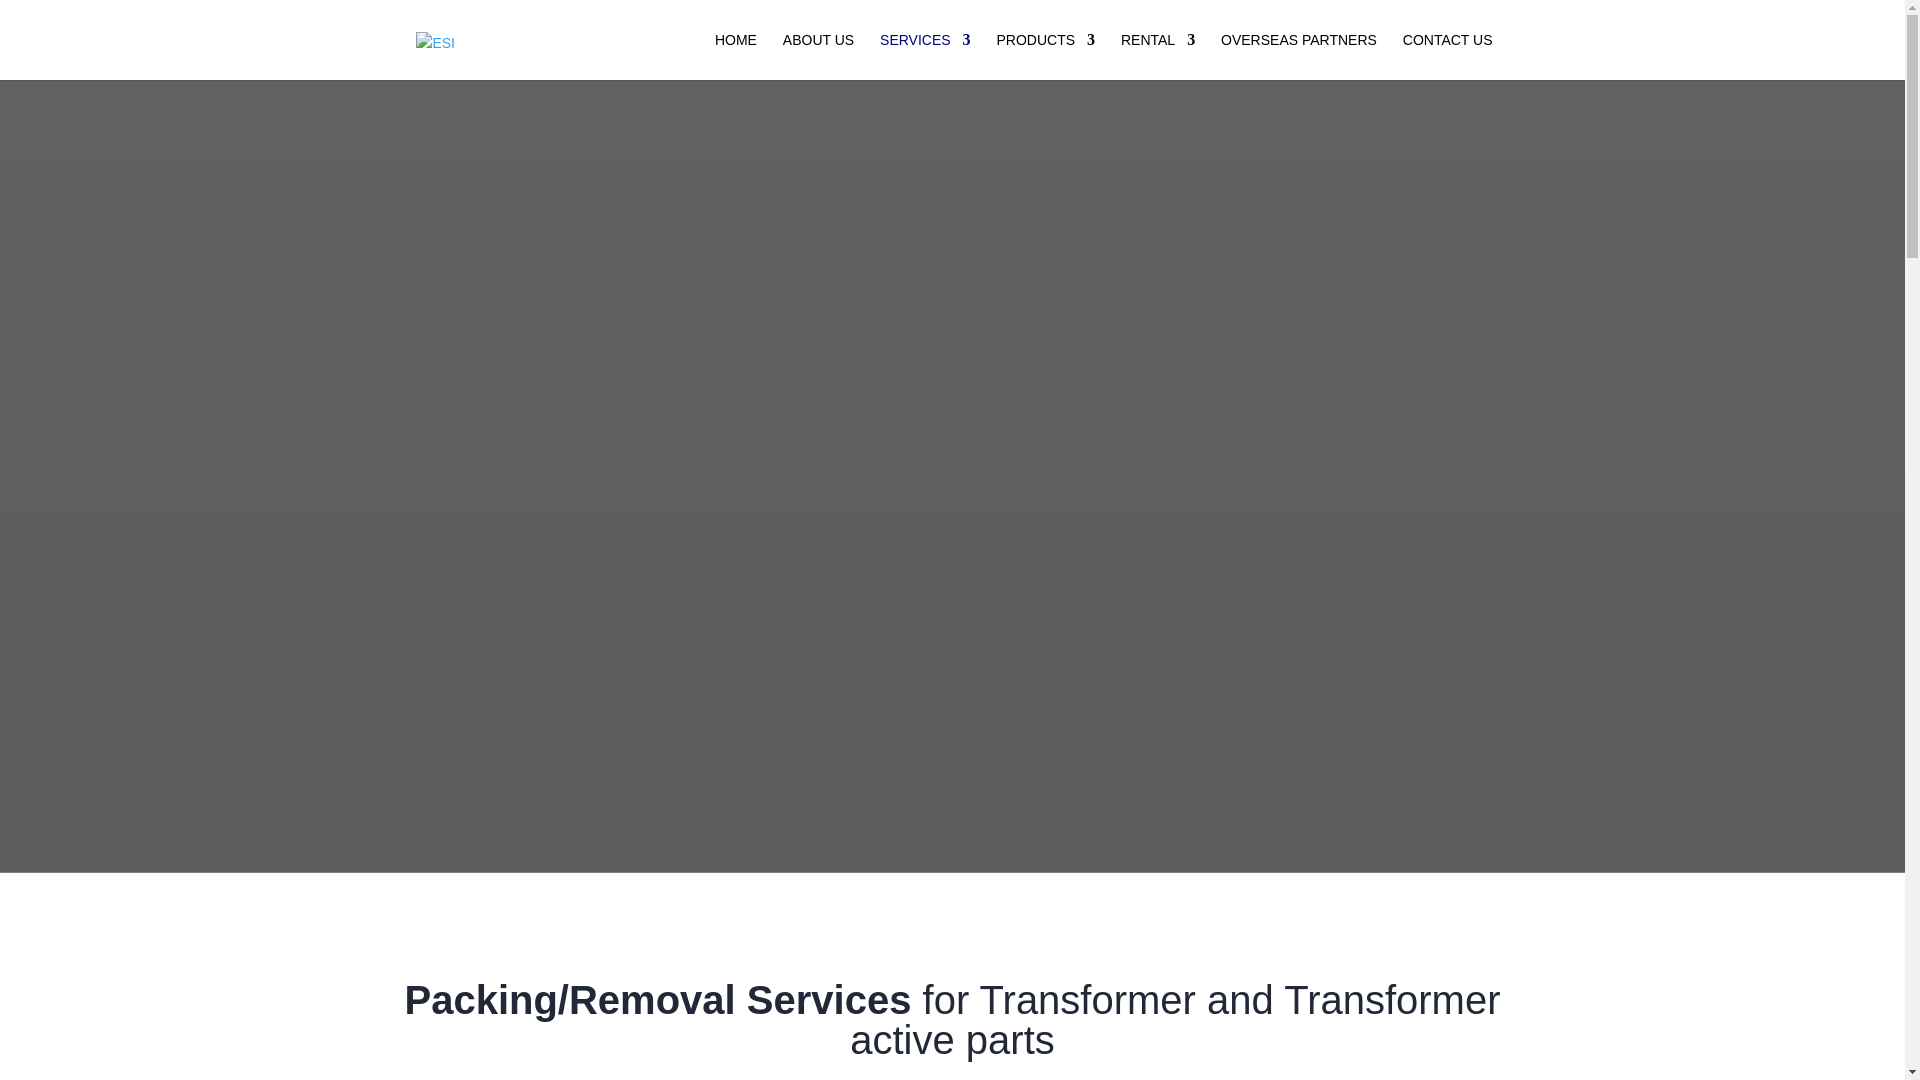  Describe the element at coordinates (1158, 56) in the screenshot. I see `RENTAL` at that location.